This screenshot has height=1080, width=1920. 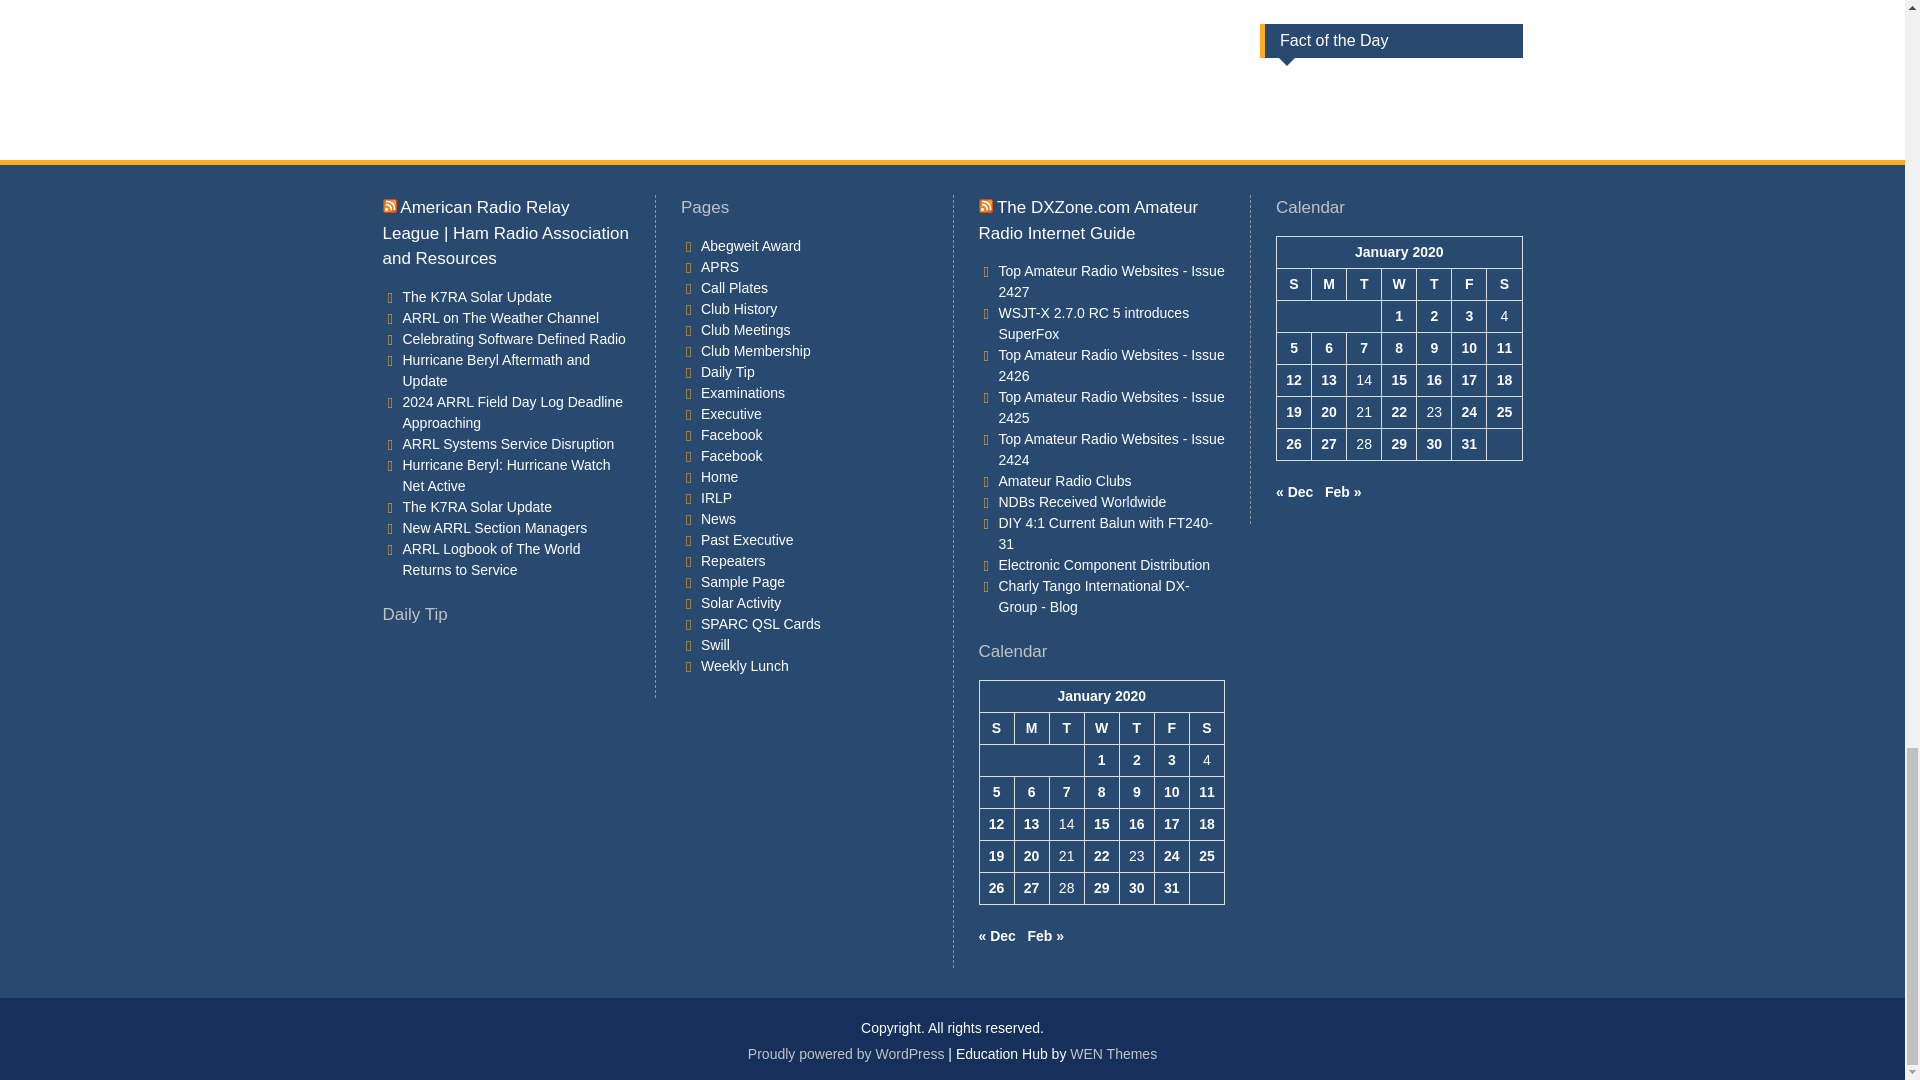 I want to click on Your Remote S-Meter, so click(x=1306, y=88).